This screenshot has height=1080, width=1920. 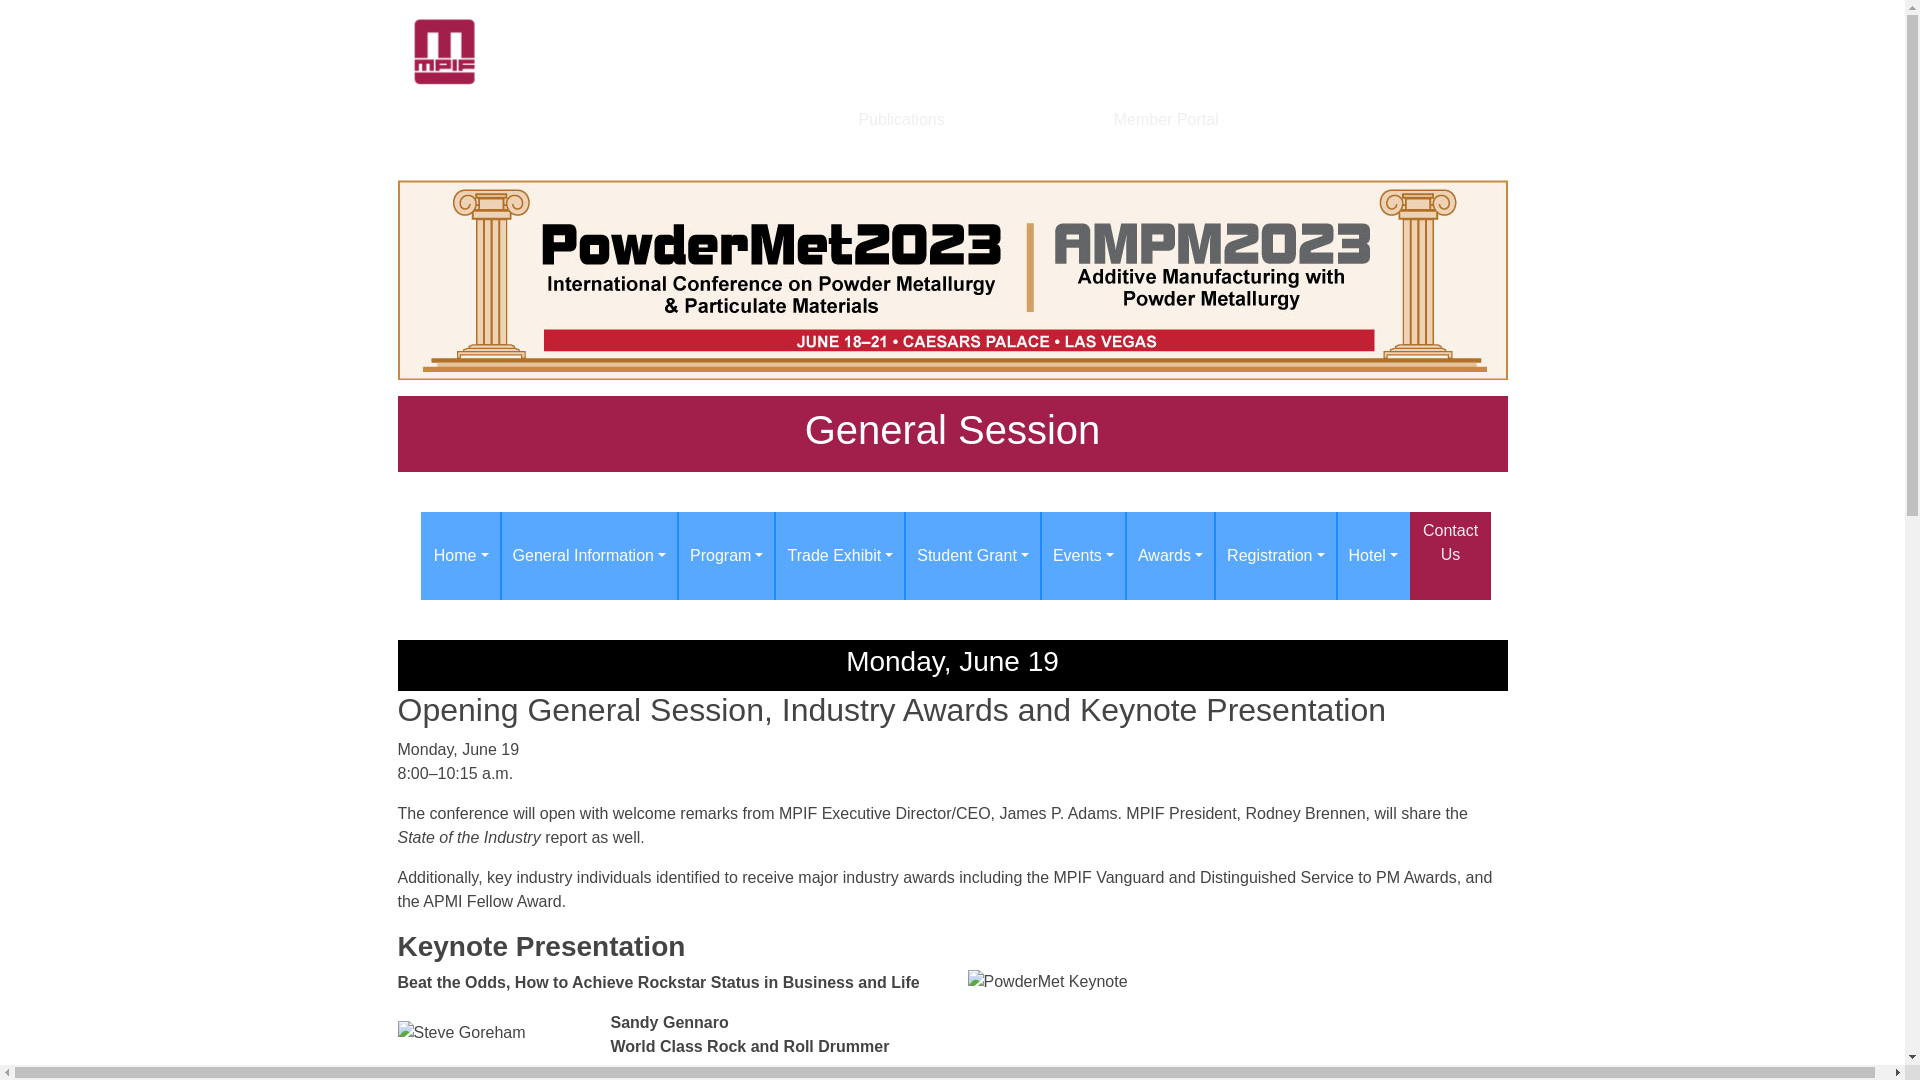 What do you see at coordinates (668, 48) in the screenshot?
I see `Metal Powder Industries Federation` at bounding box center [668, 48].